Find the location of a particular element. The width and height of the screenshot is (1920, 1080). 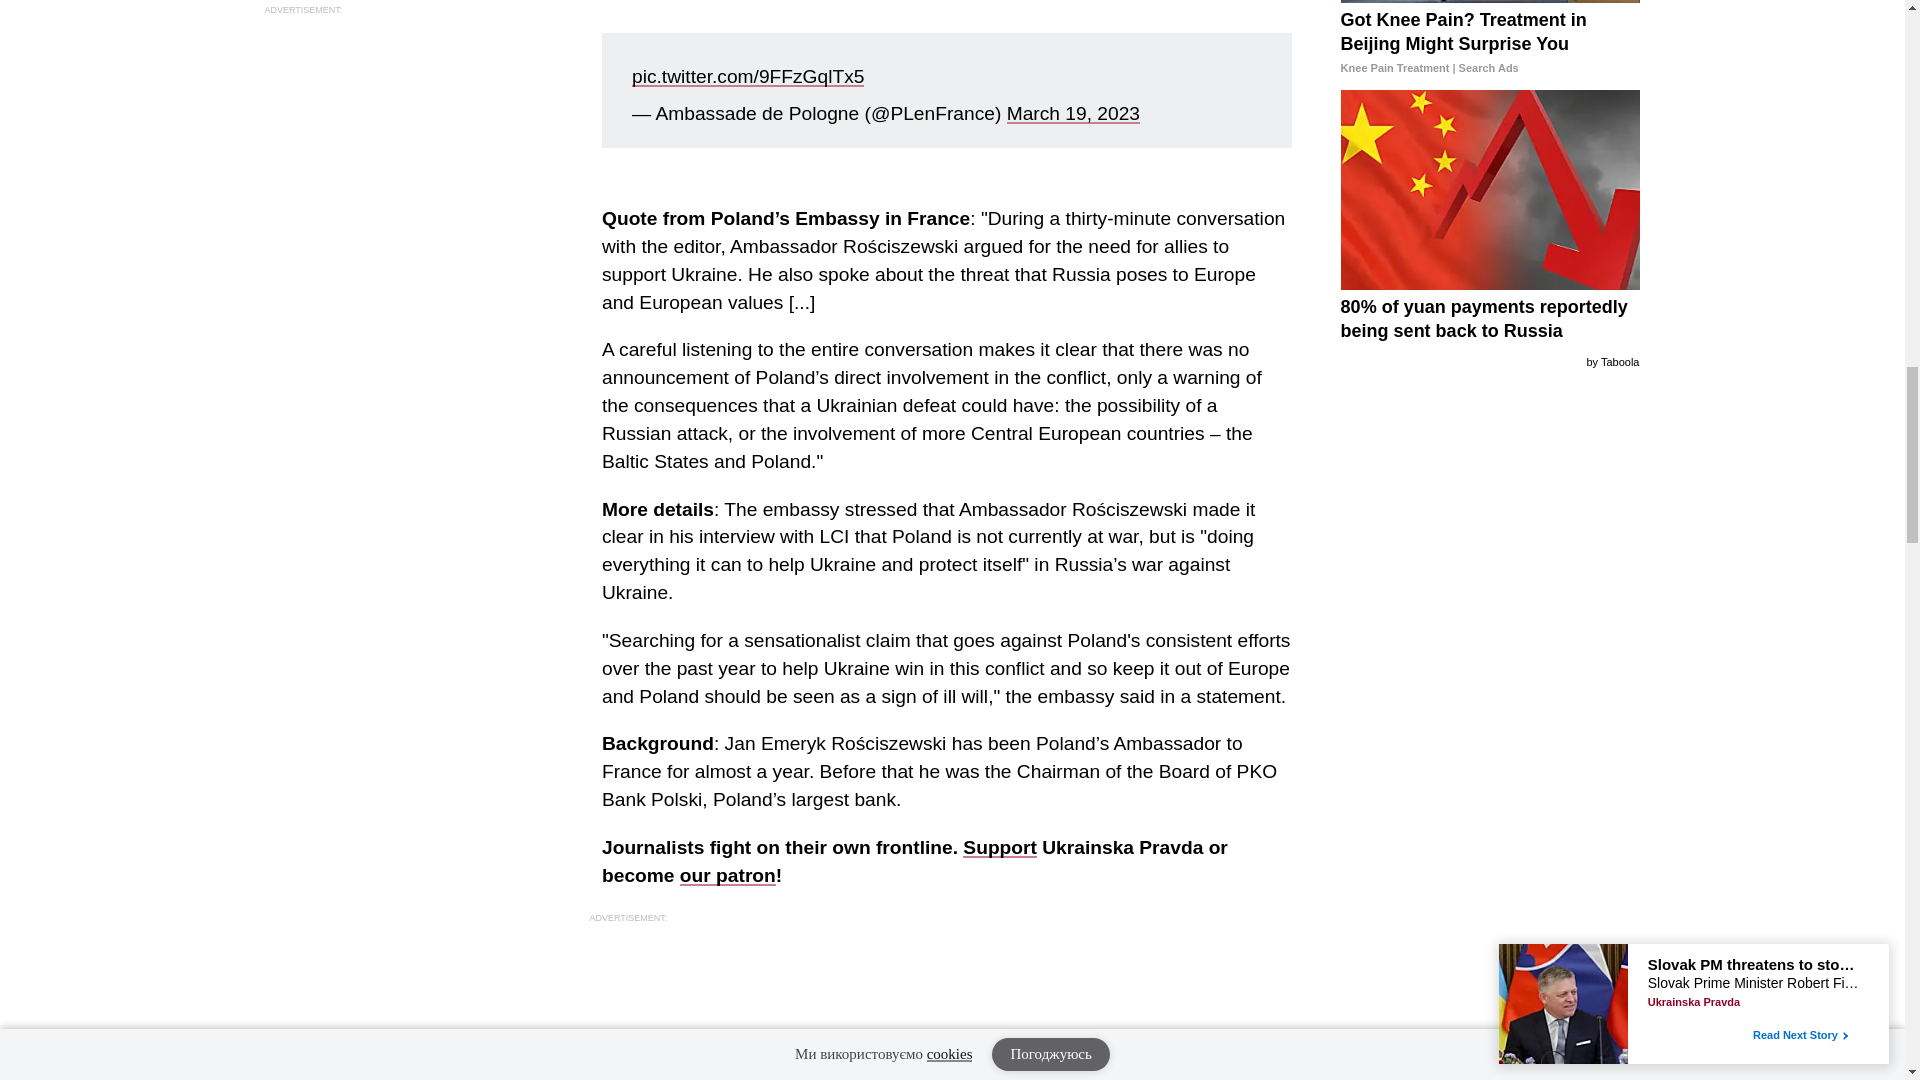

Support is located at coordinates (1000, 847).